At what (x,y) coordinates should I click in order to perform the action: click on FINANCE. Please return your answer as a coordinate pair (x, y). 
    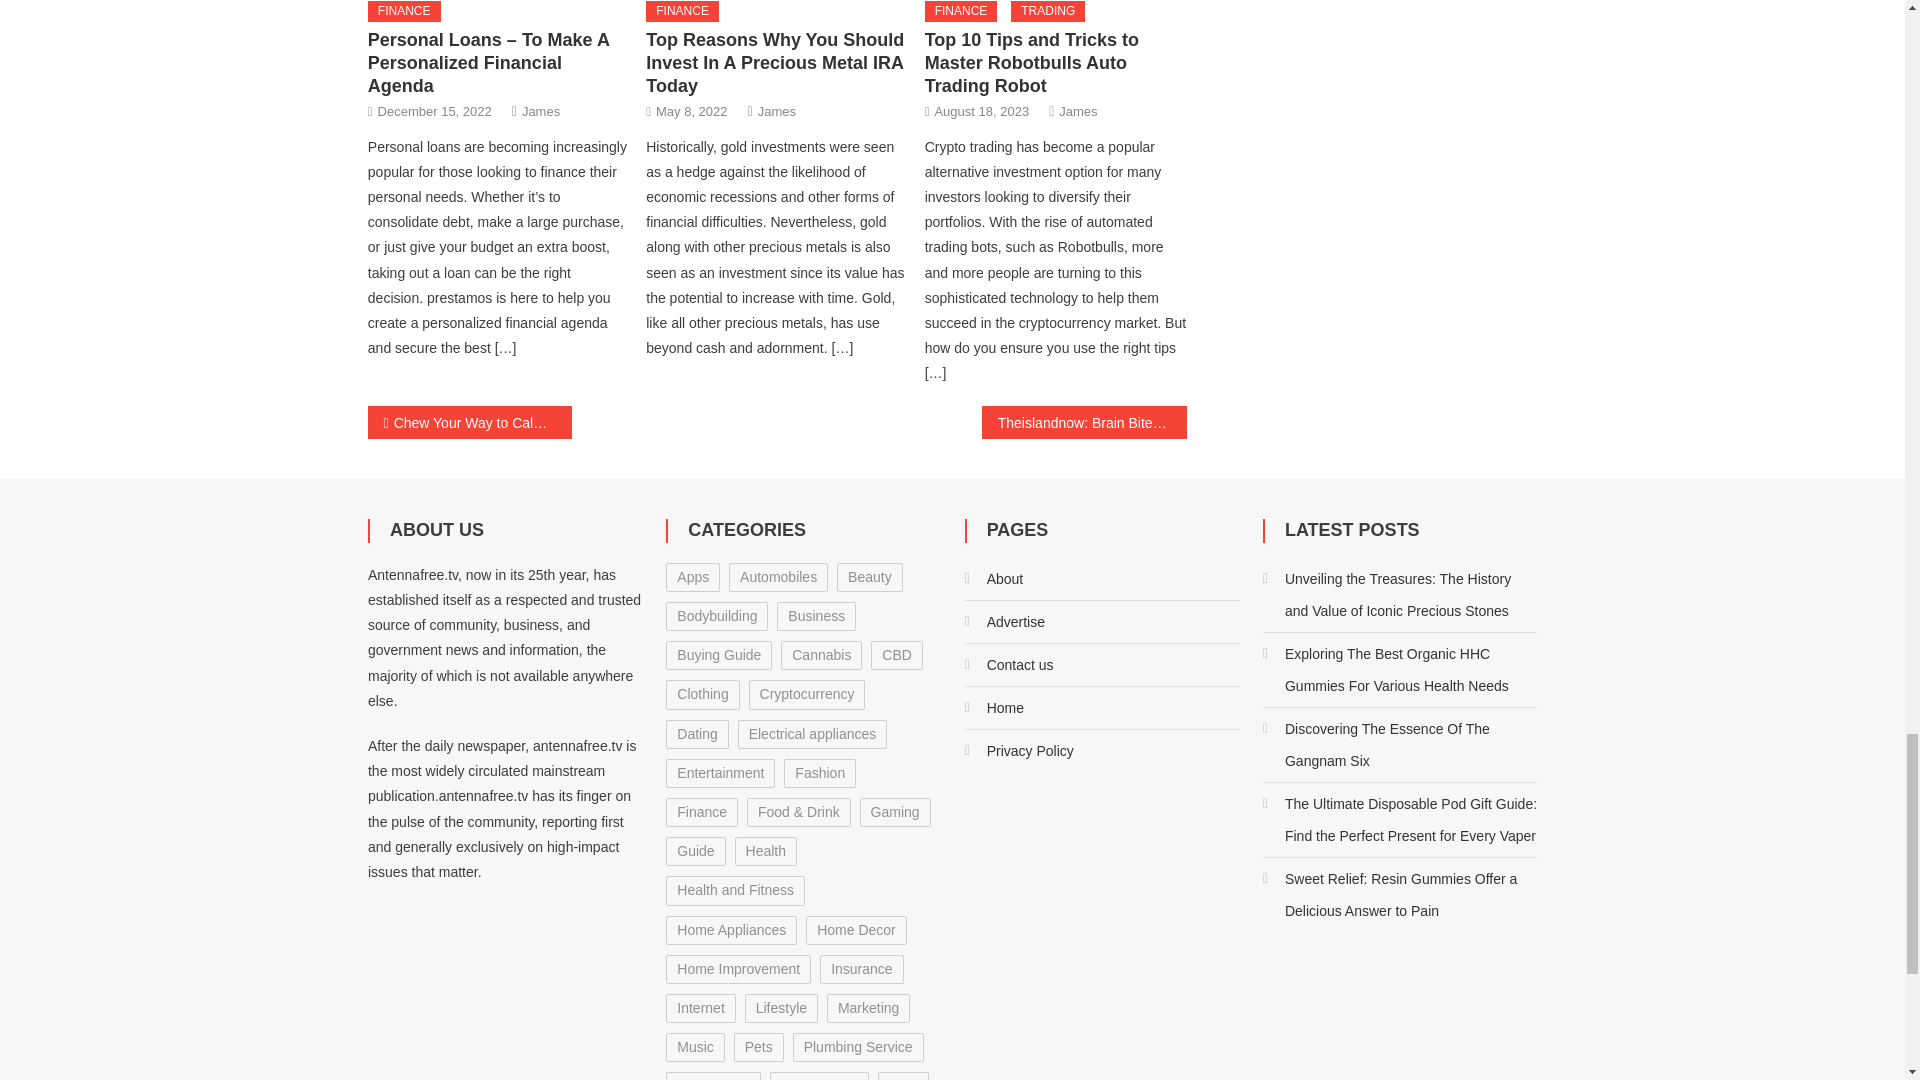
    Looking at the image, I should click on (682, 12).